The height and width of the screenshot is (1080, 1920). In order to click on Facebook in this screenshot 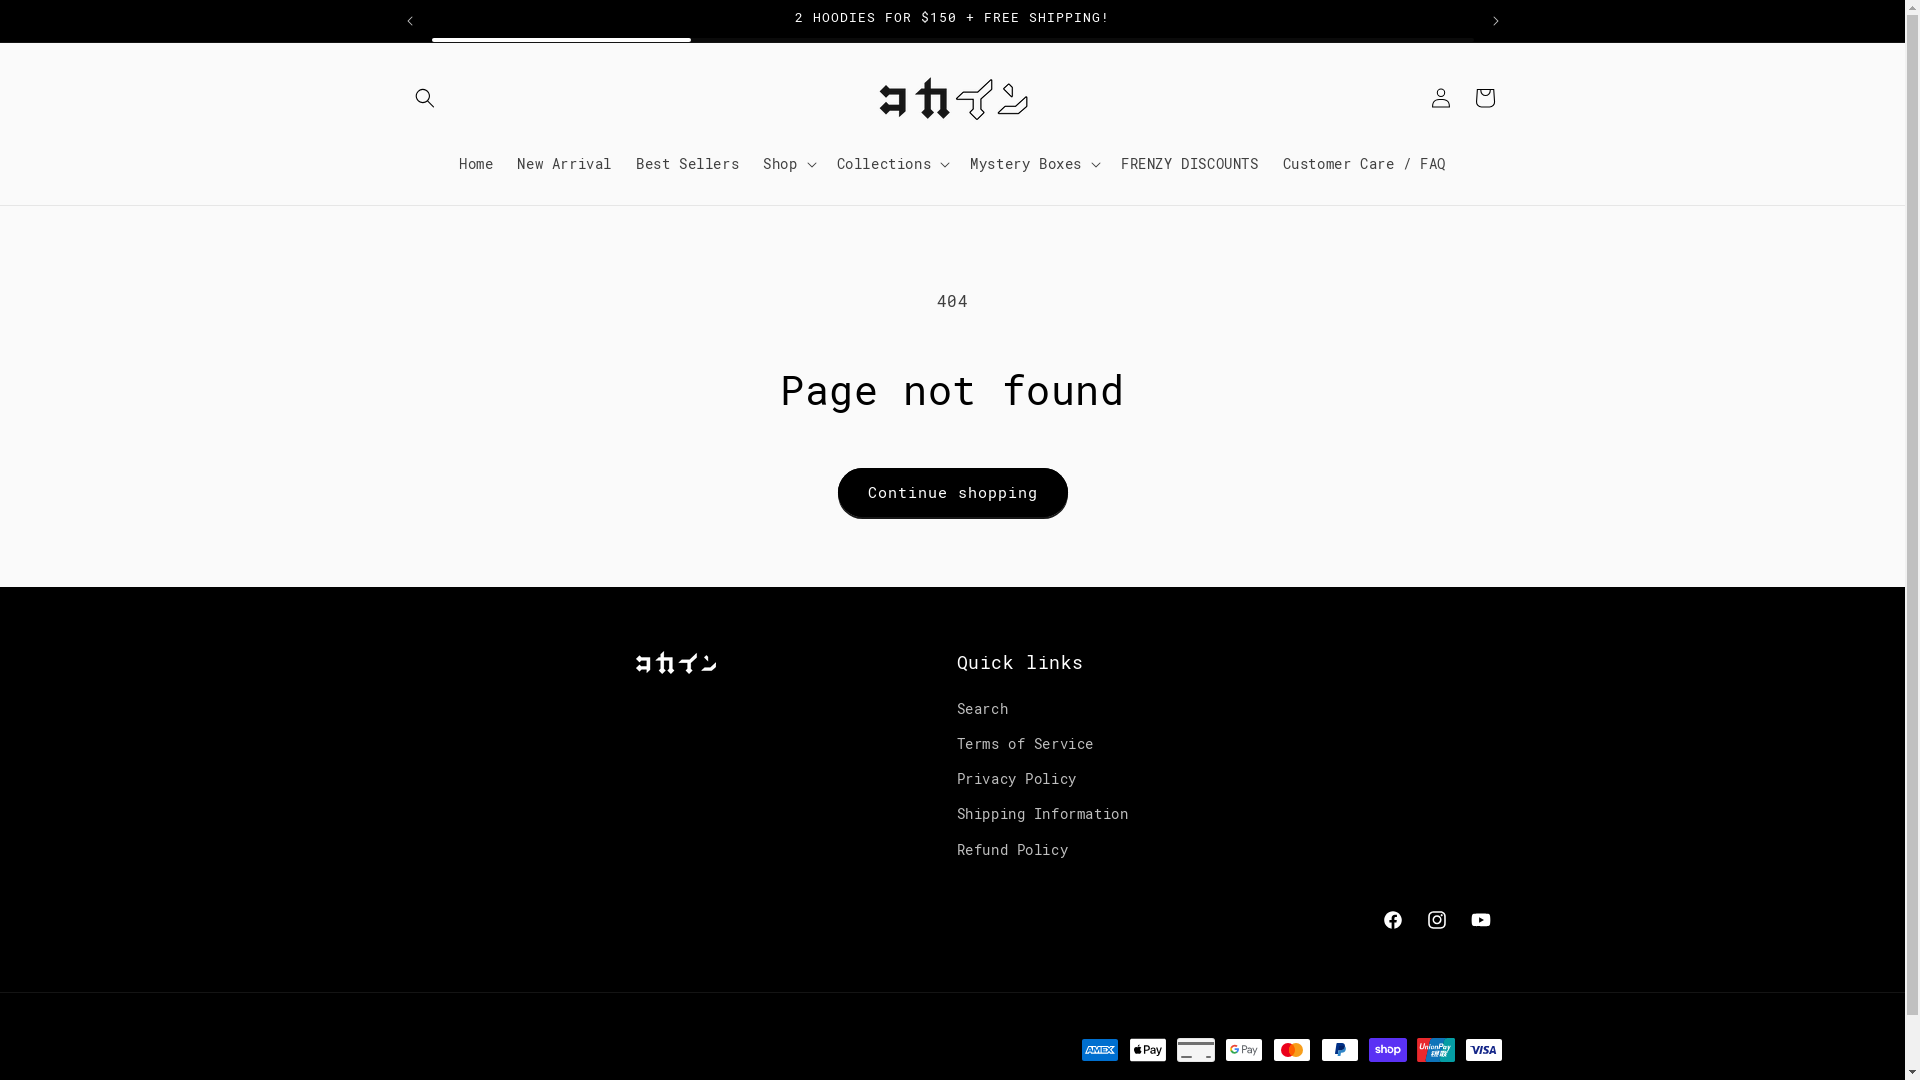, I will do `click(1392, 920)`.